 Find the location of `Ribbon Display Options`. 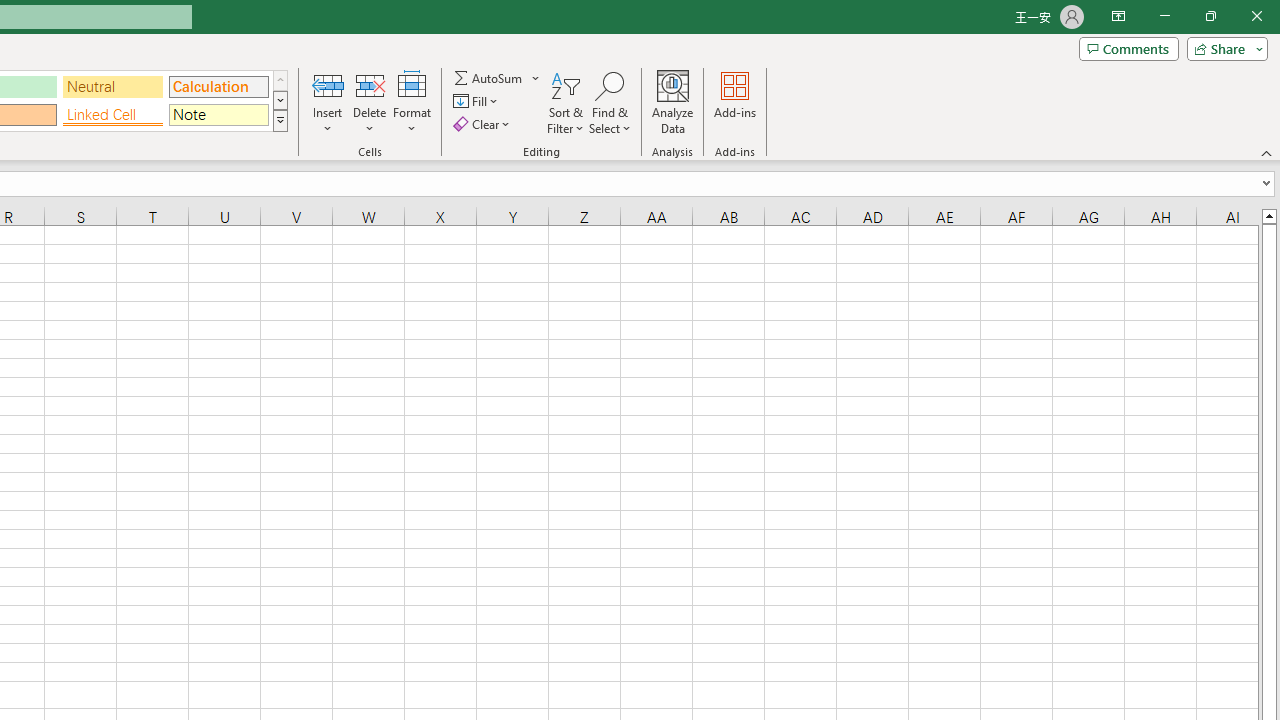

Ribbon Display Options is located at coordinates (1118, 16).